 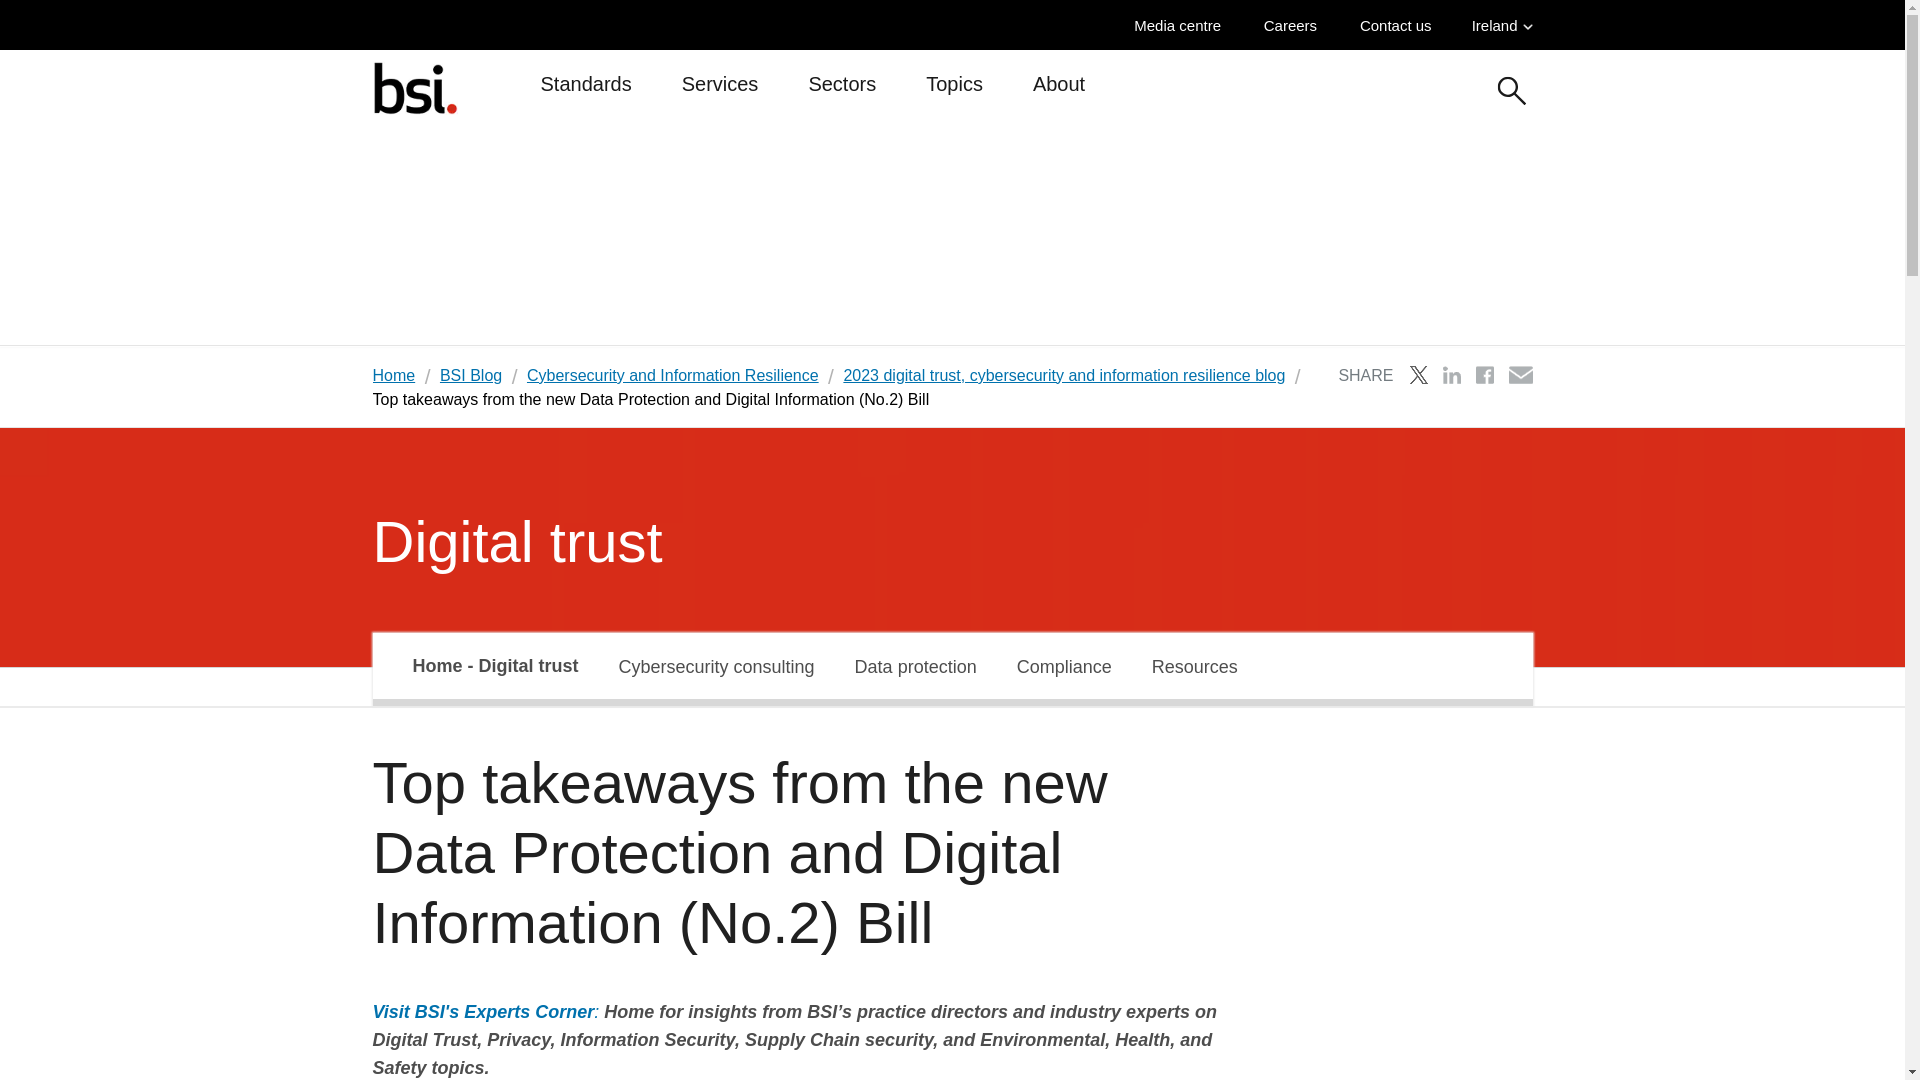 What do you see at coordinates (1294, 25) in the screenshot?
I see `Careers` at bounding box center [1294, 25].